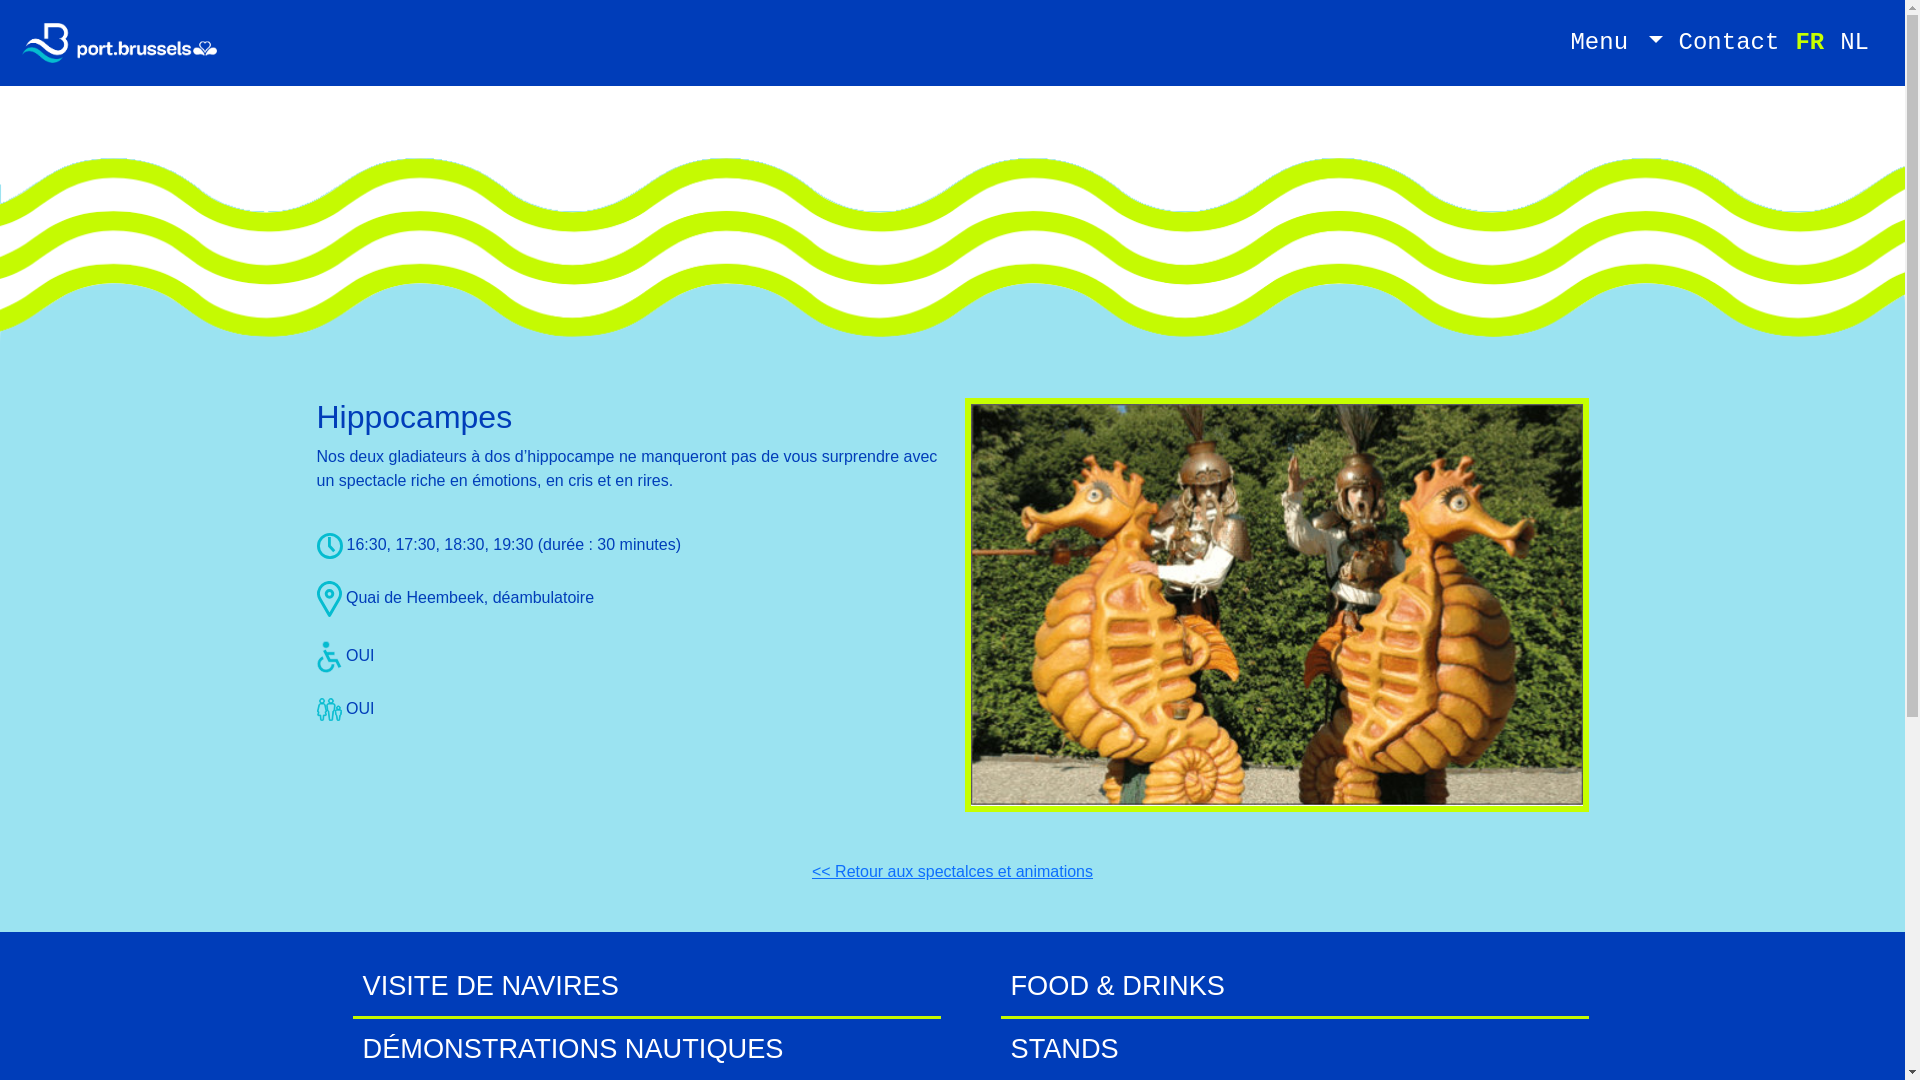 The width and height of the screenshot is (1920, 1080). Describe the element at coordinates (1064, 1048) in the screenshot. I see `STANDS` at that location.